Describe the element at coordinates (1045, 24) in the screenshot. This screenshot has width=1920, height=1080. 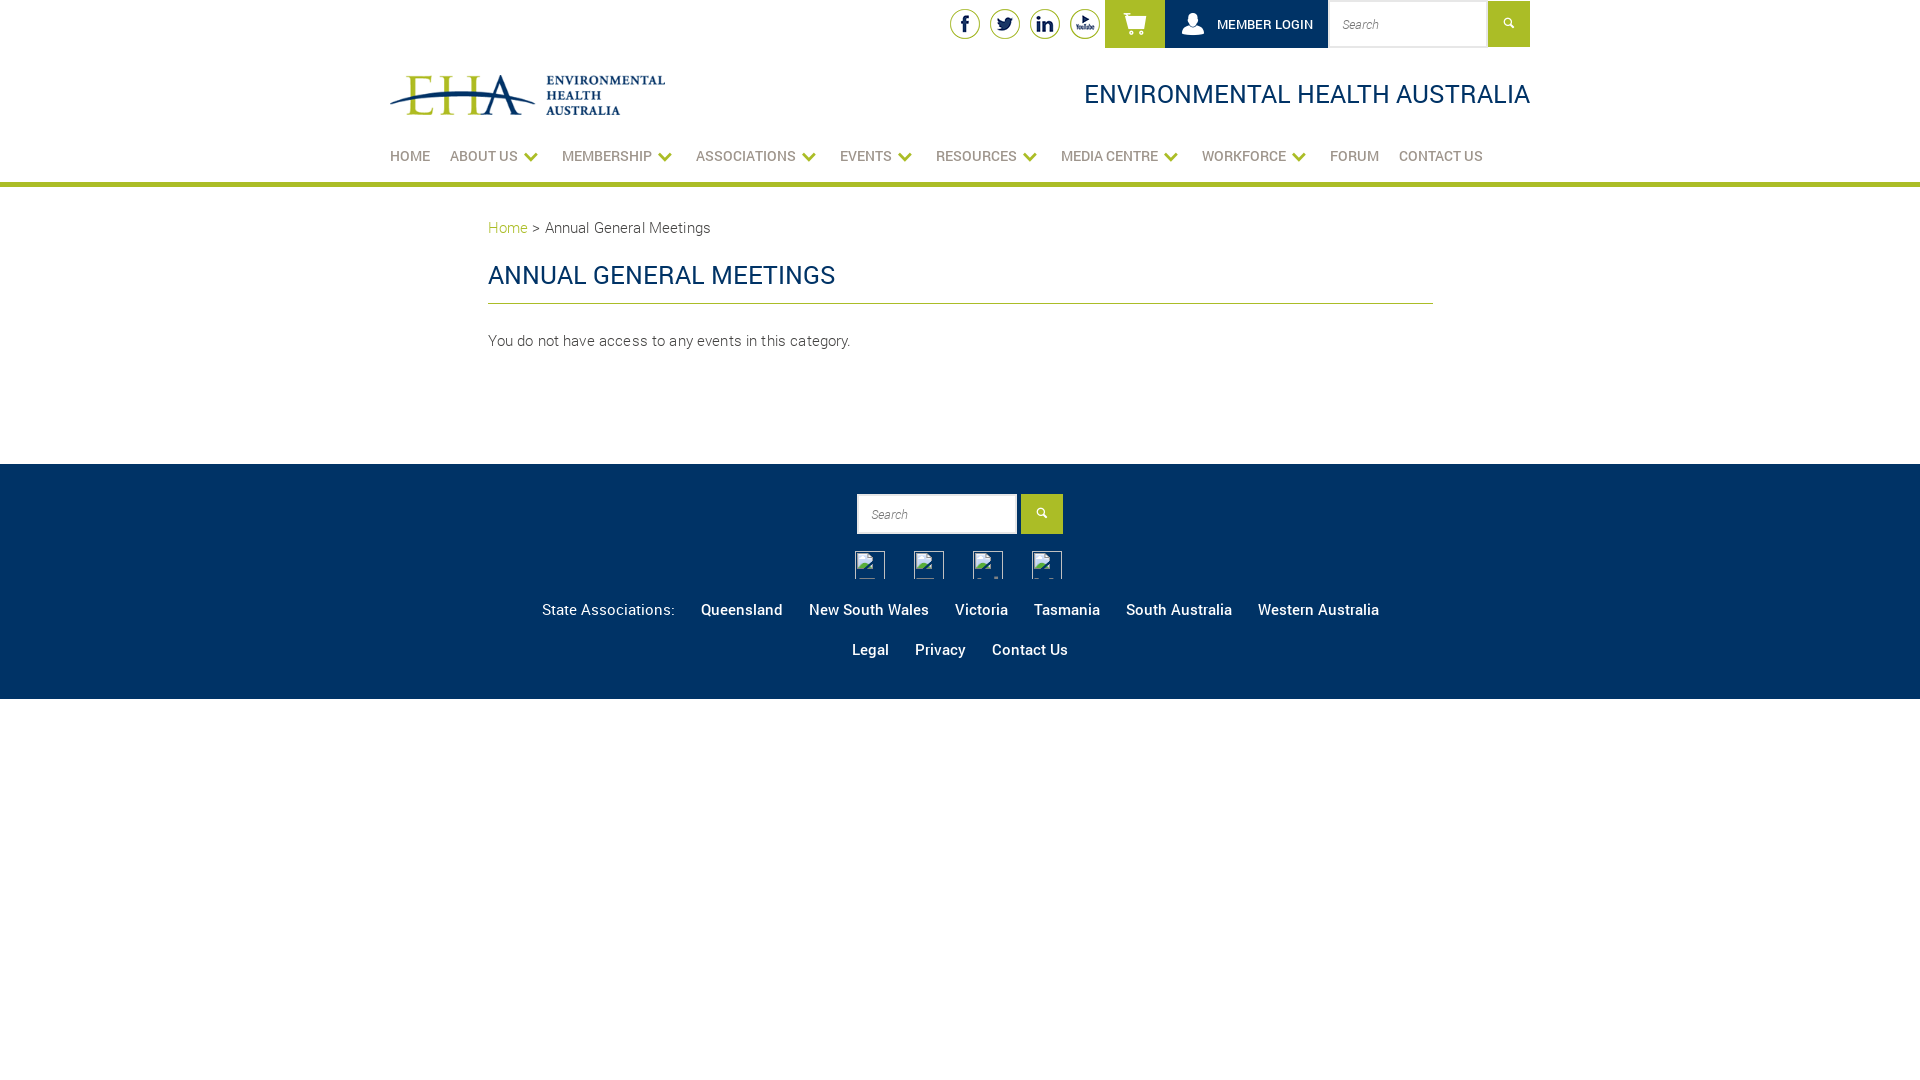
I see `LinkedIn` at that location.